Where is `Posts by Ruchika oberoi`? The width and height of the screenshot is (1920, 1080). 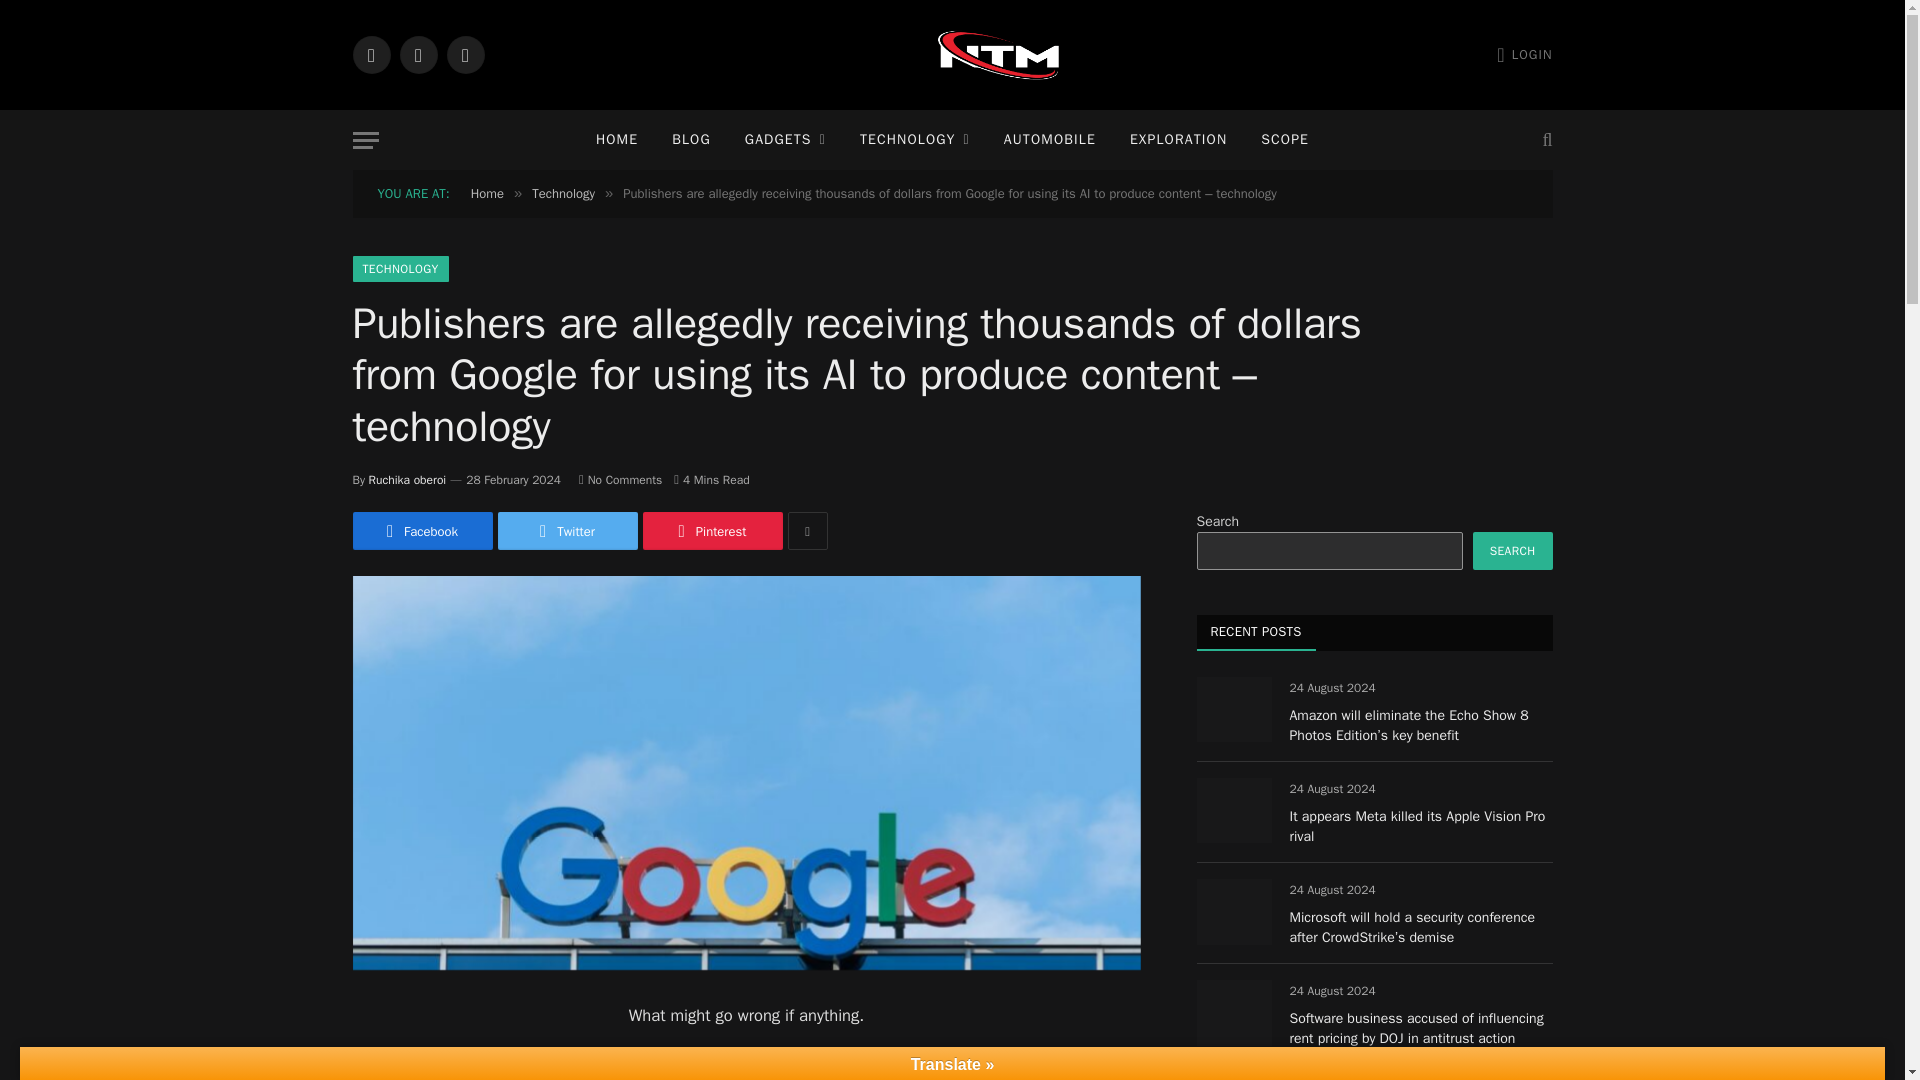 Posts by Ruchika oberoi is located at coordinates (408, 480).